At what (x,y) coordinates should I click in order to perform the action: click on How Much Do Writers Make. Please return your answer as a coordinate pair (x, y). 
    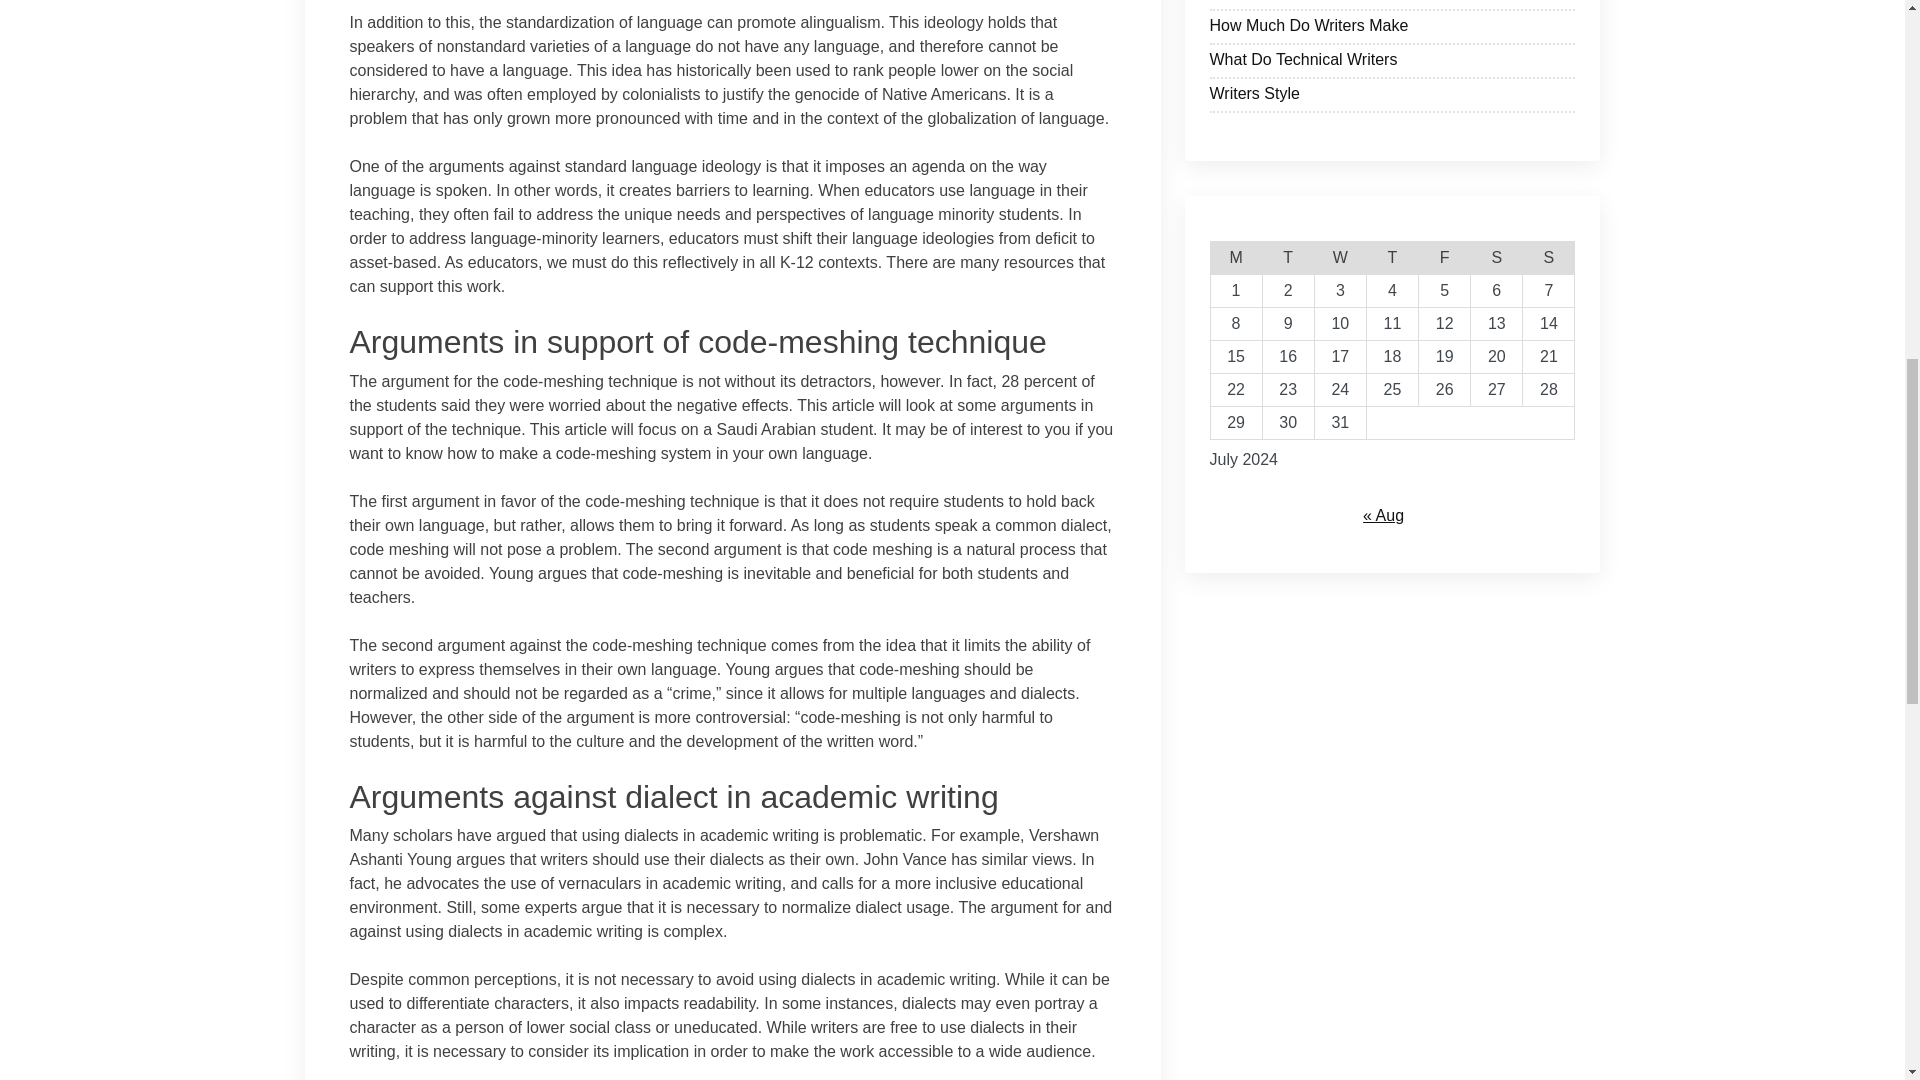
    Looking at the image, I should click on (1392, 28).